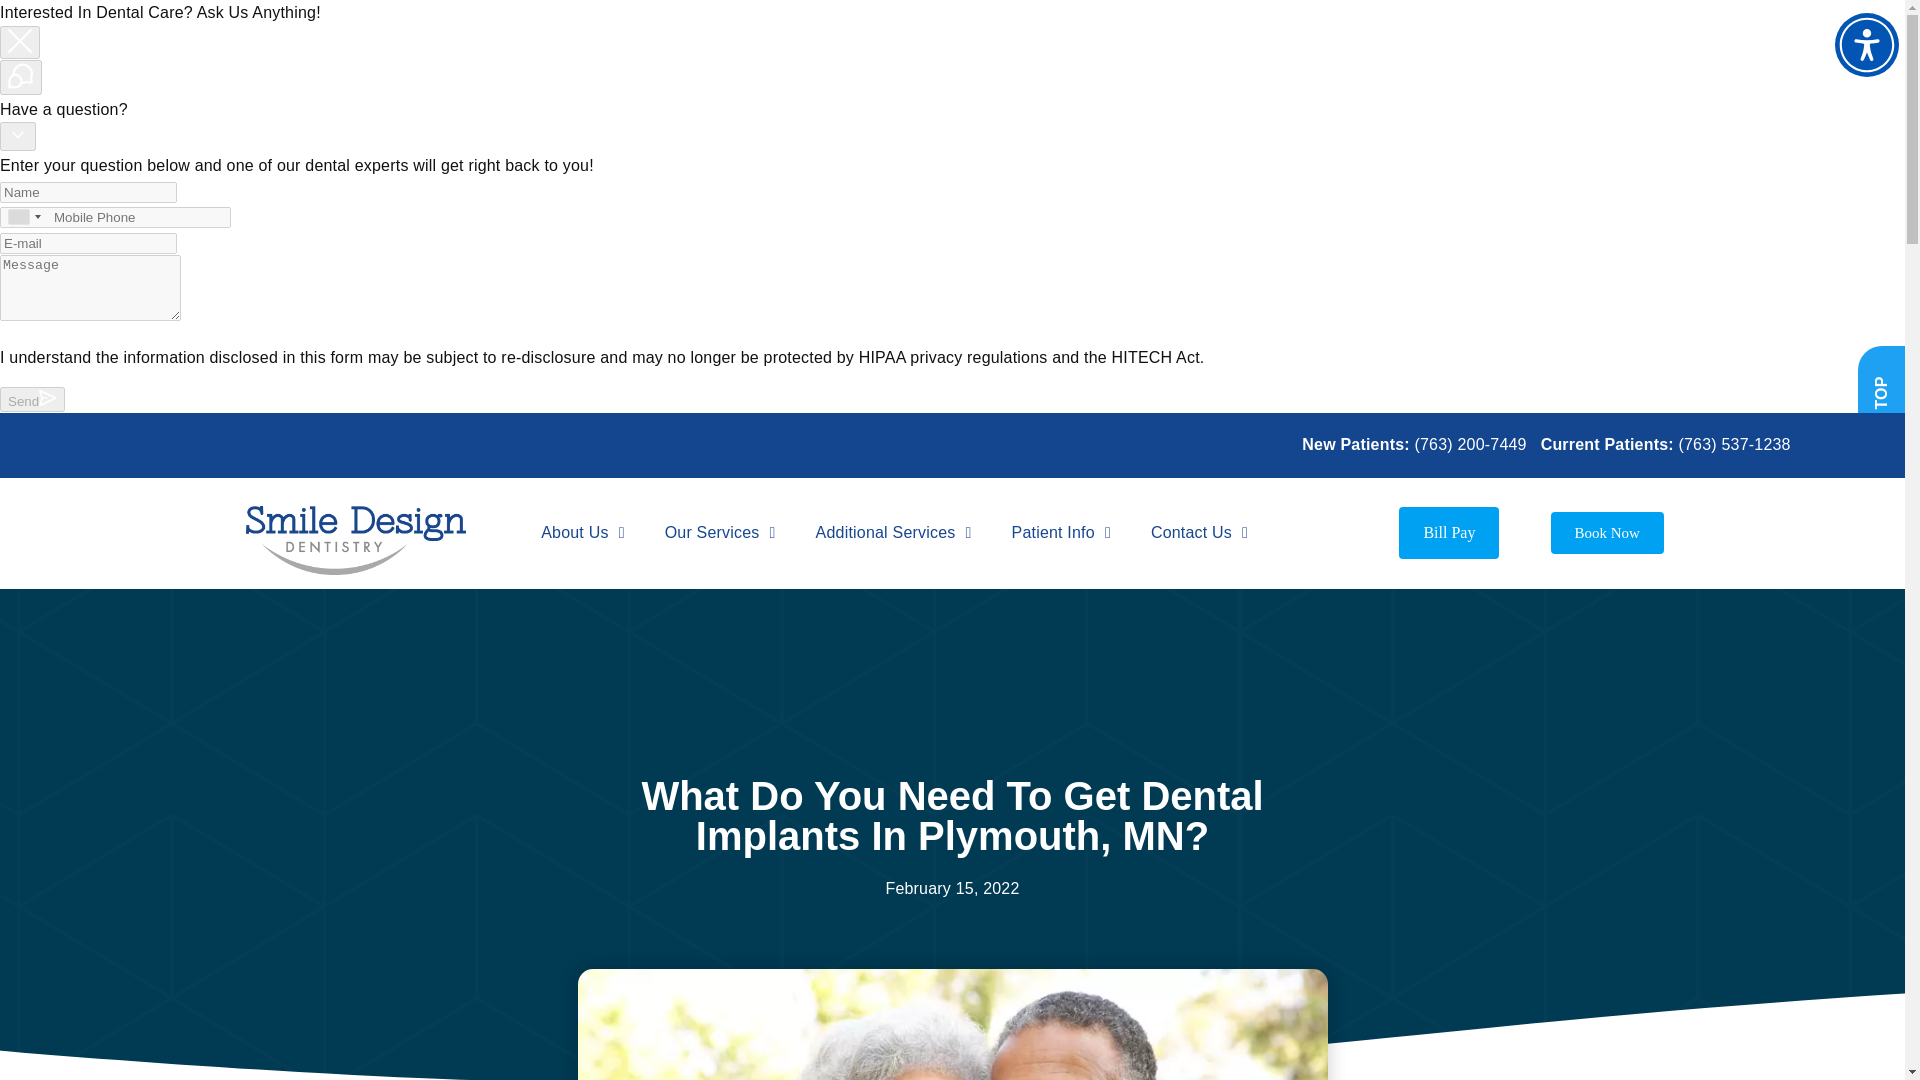 The image size is (1920, 1080). I want to click on Our Services, so click(720, 532).